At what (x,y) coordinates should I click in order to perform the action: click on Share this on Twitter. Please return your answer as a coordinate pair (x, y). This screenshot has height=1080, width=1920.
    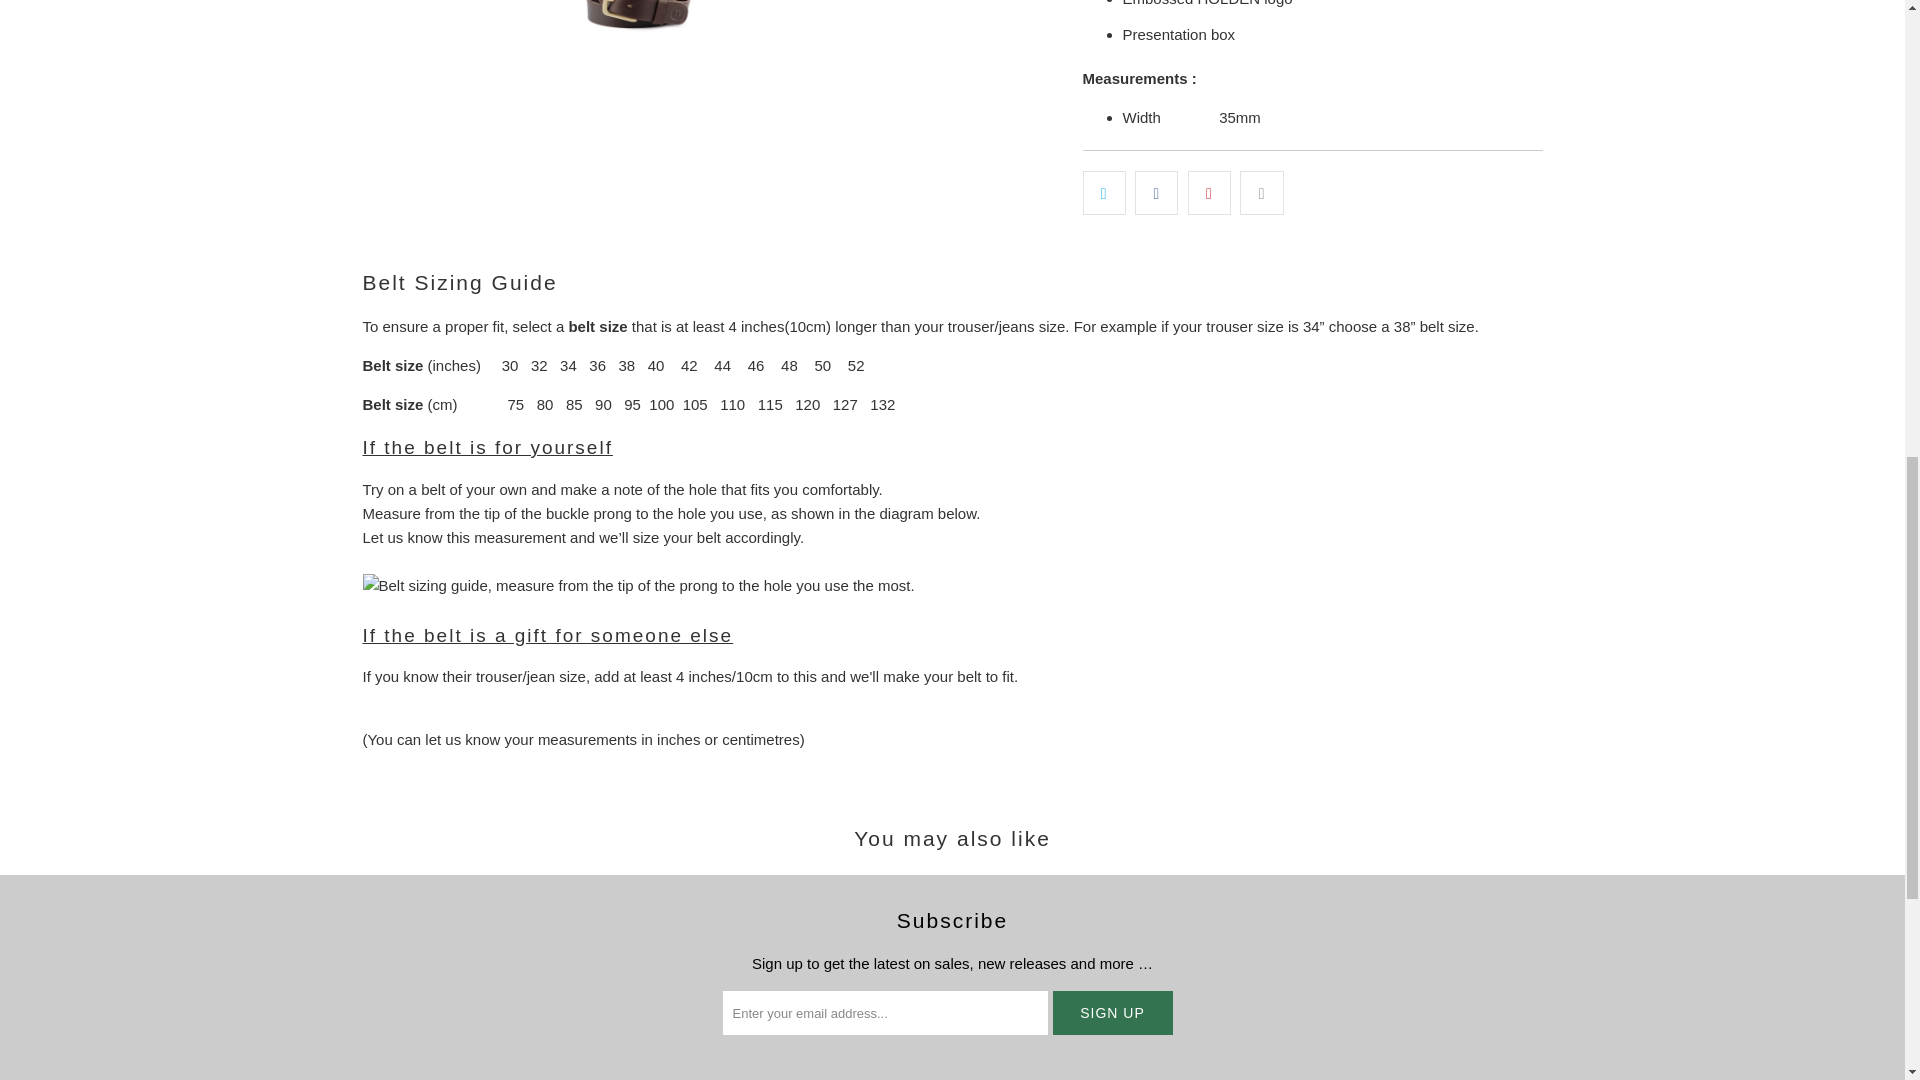
    Looking at the image, I should click on (1104, 192).